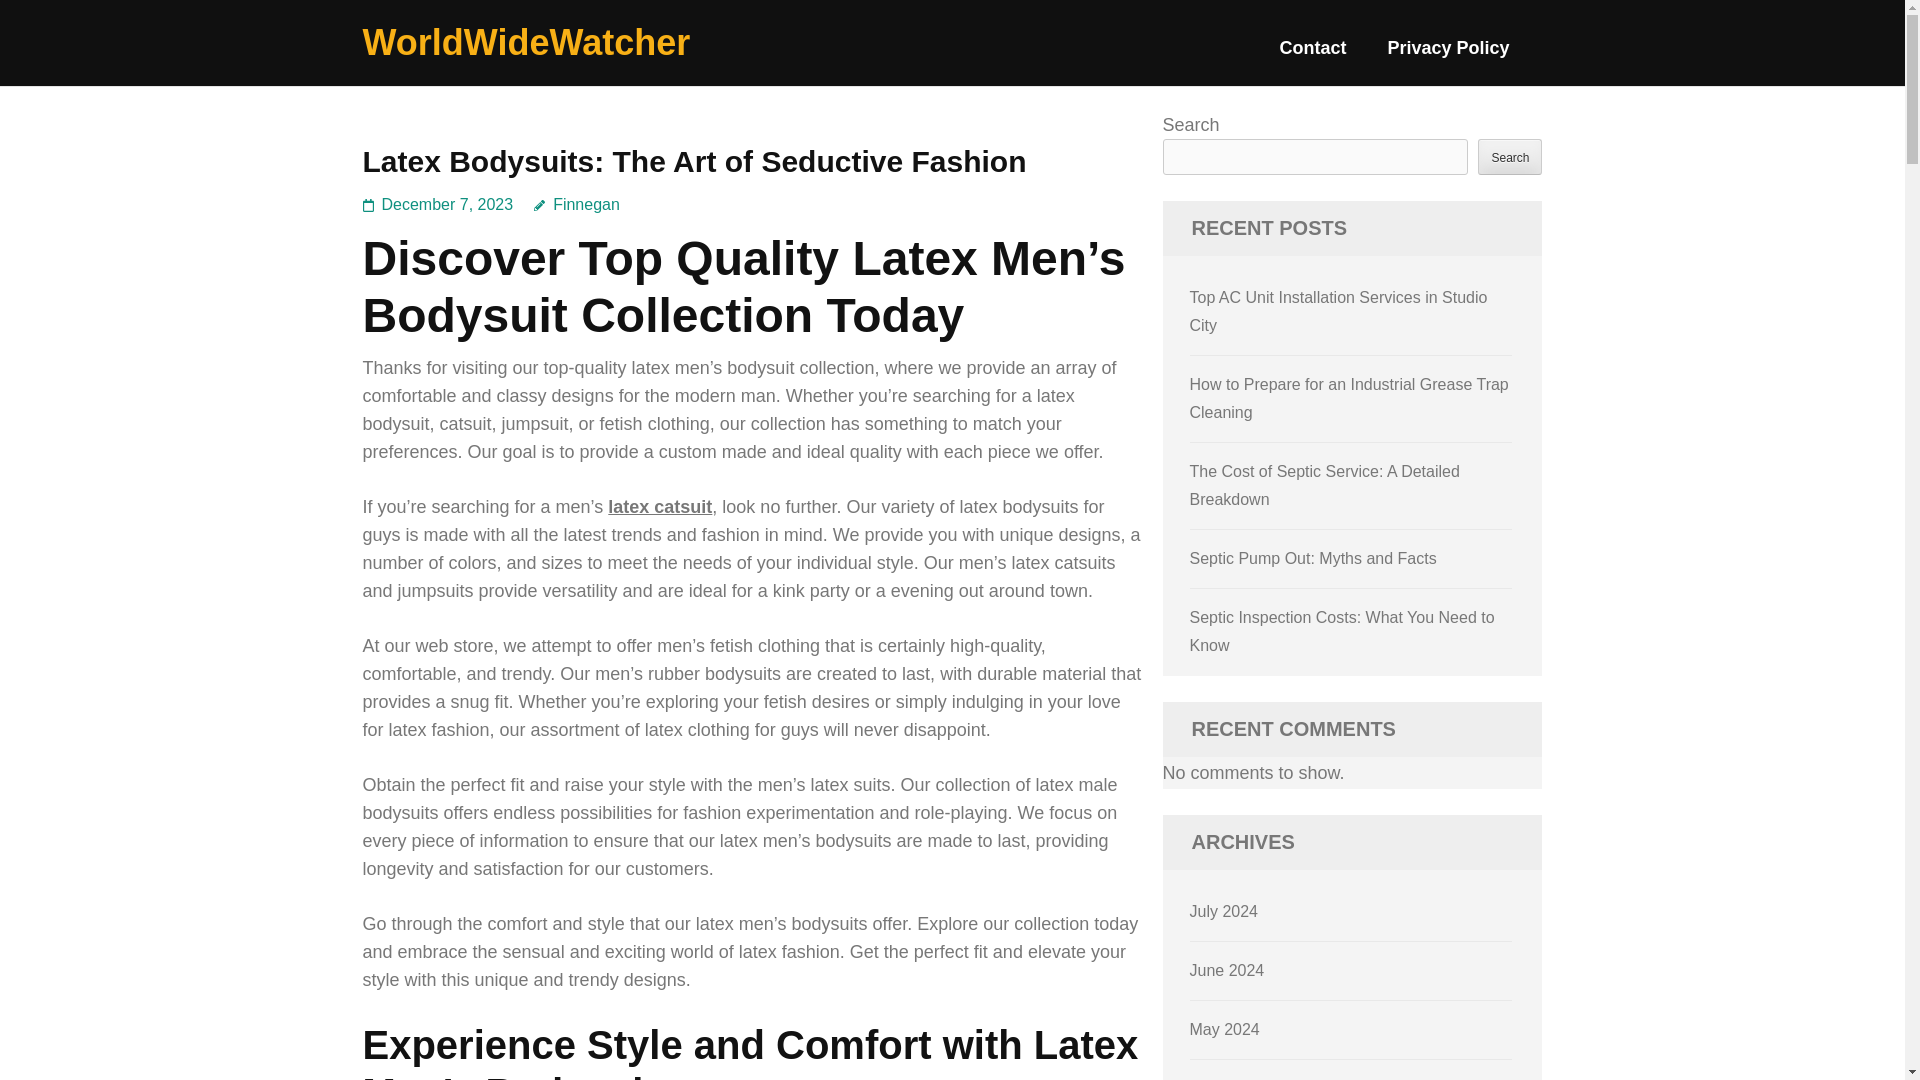 Image resolution: width=1920 pixels, height=1080 pixels. What do you see at coordinates (576, 204) in the screenshot?
I see `Finnegan` at bounding box center [576, 204].